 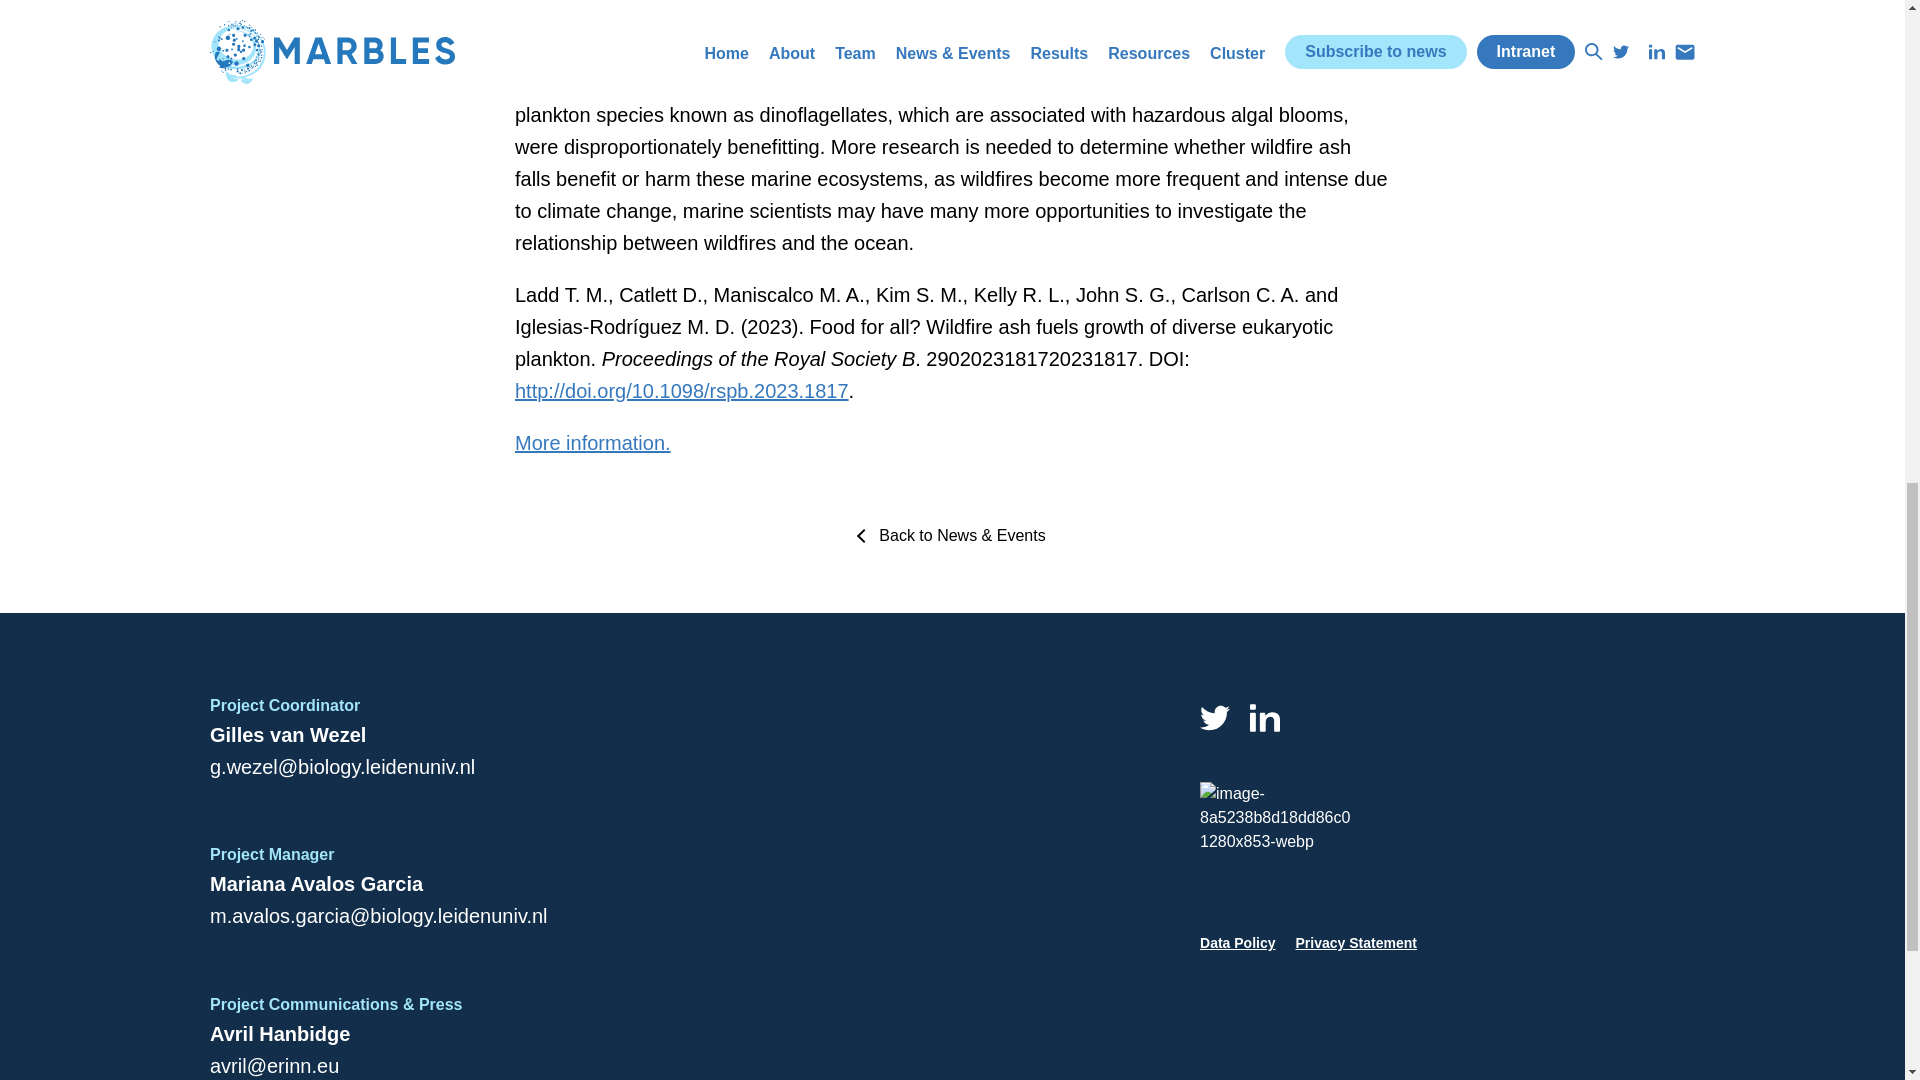 What do you see at coordinates (1356, 942) in the screenshot?
I see `Privacy Statement` at bounding box center [1356, 942].